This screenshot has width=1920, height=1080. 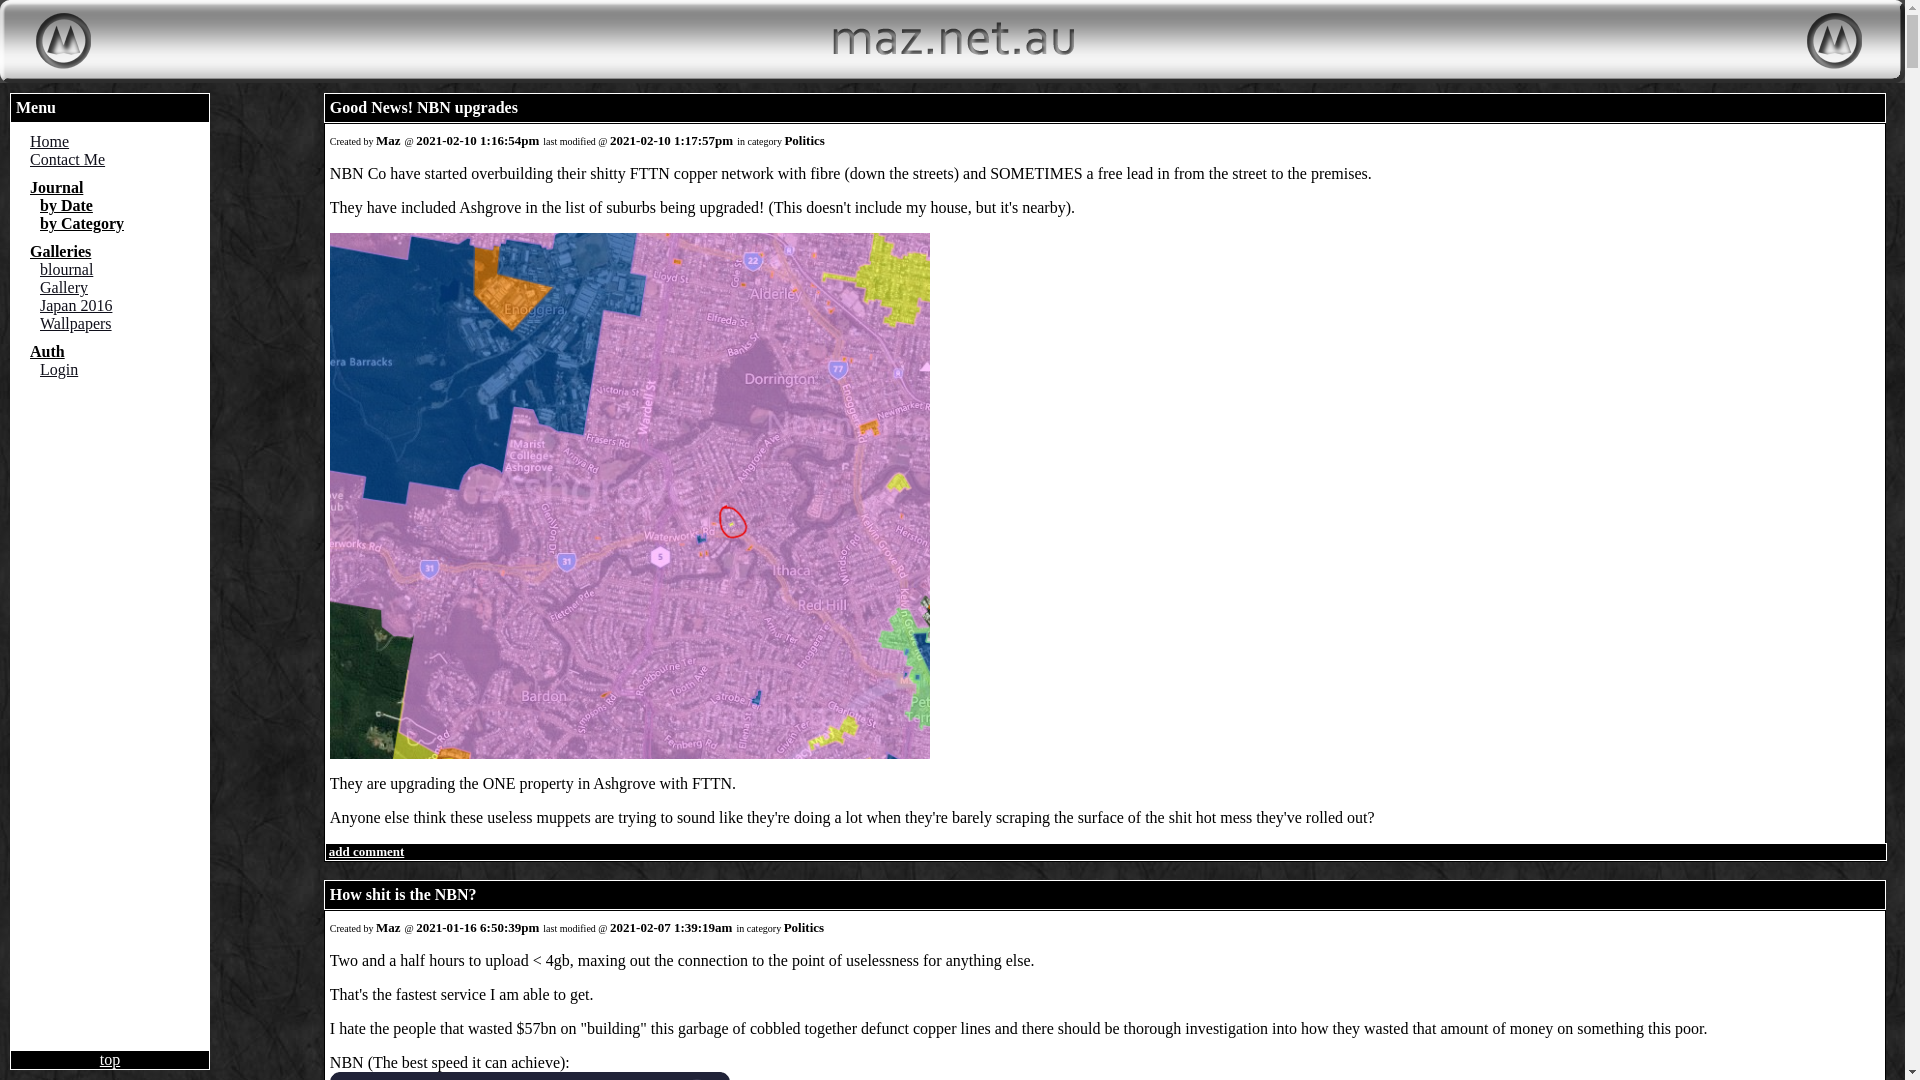 I want to click on Good News! NBN upgrades, so click(x=424, y=108).